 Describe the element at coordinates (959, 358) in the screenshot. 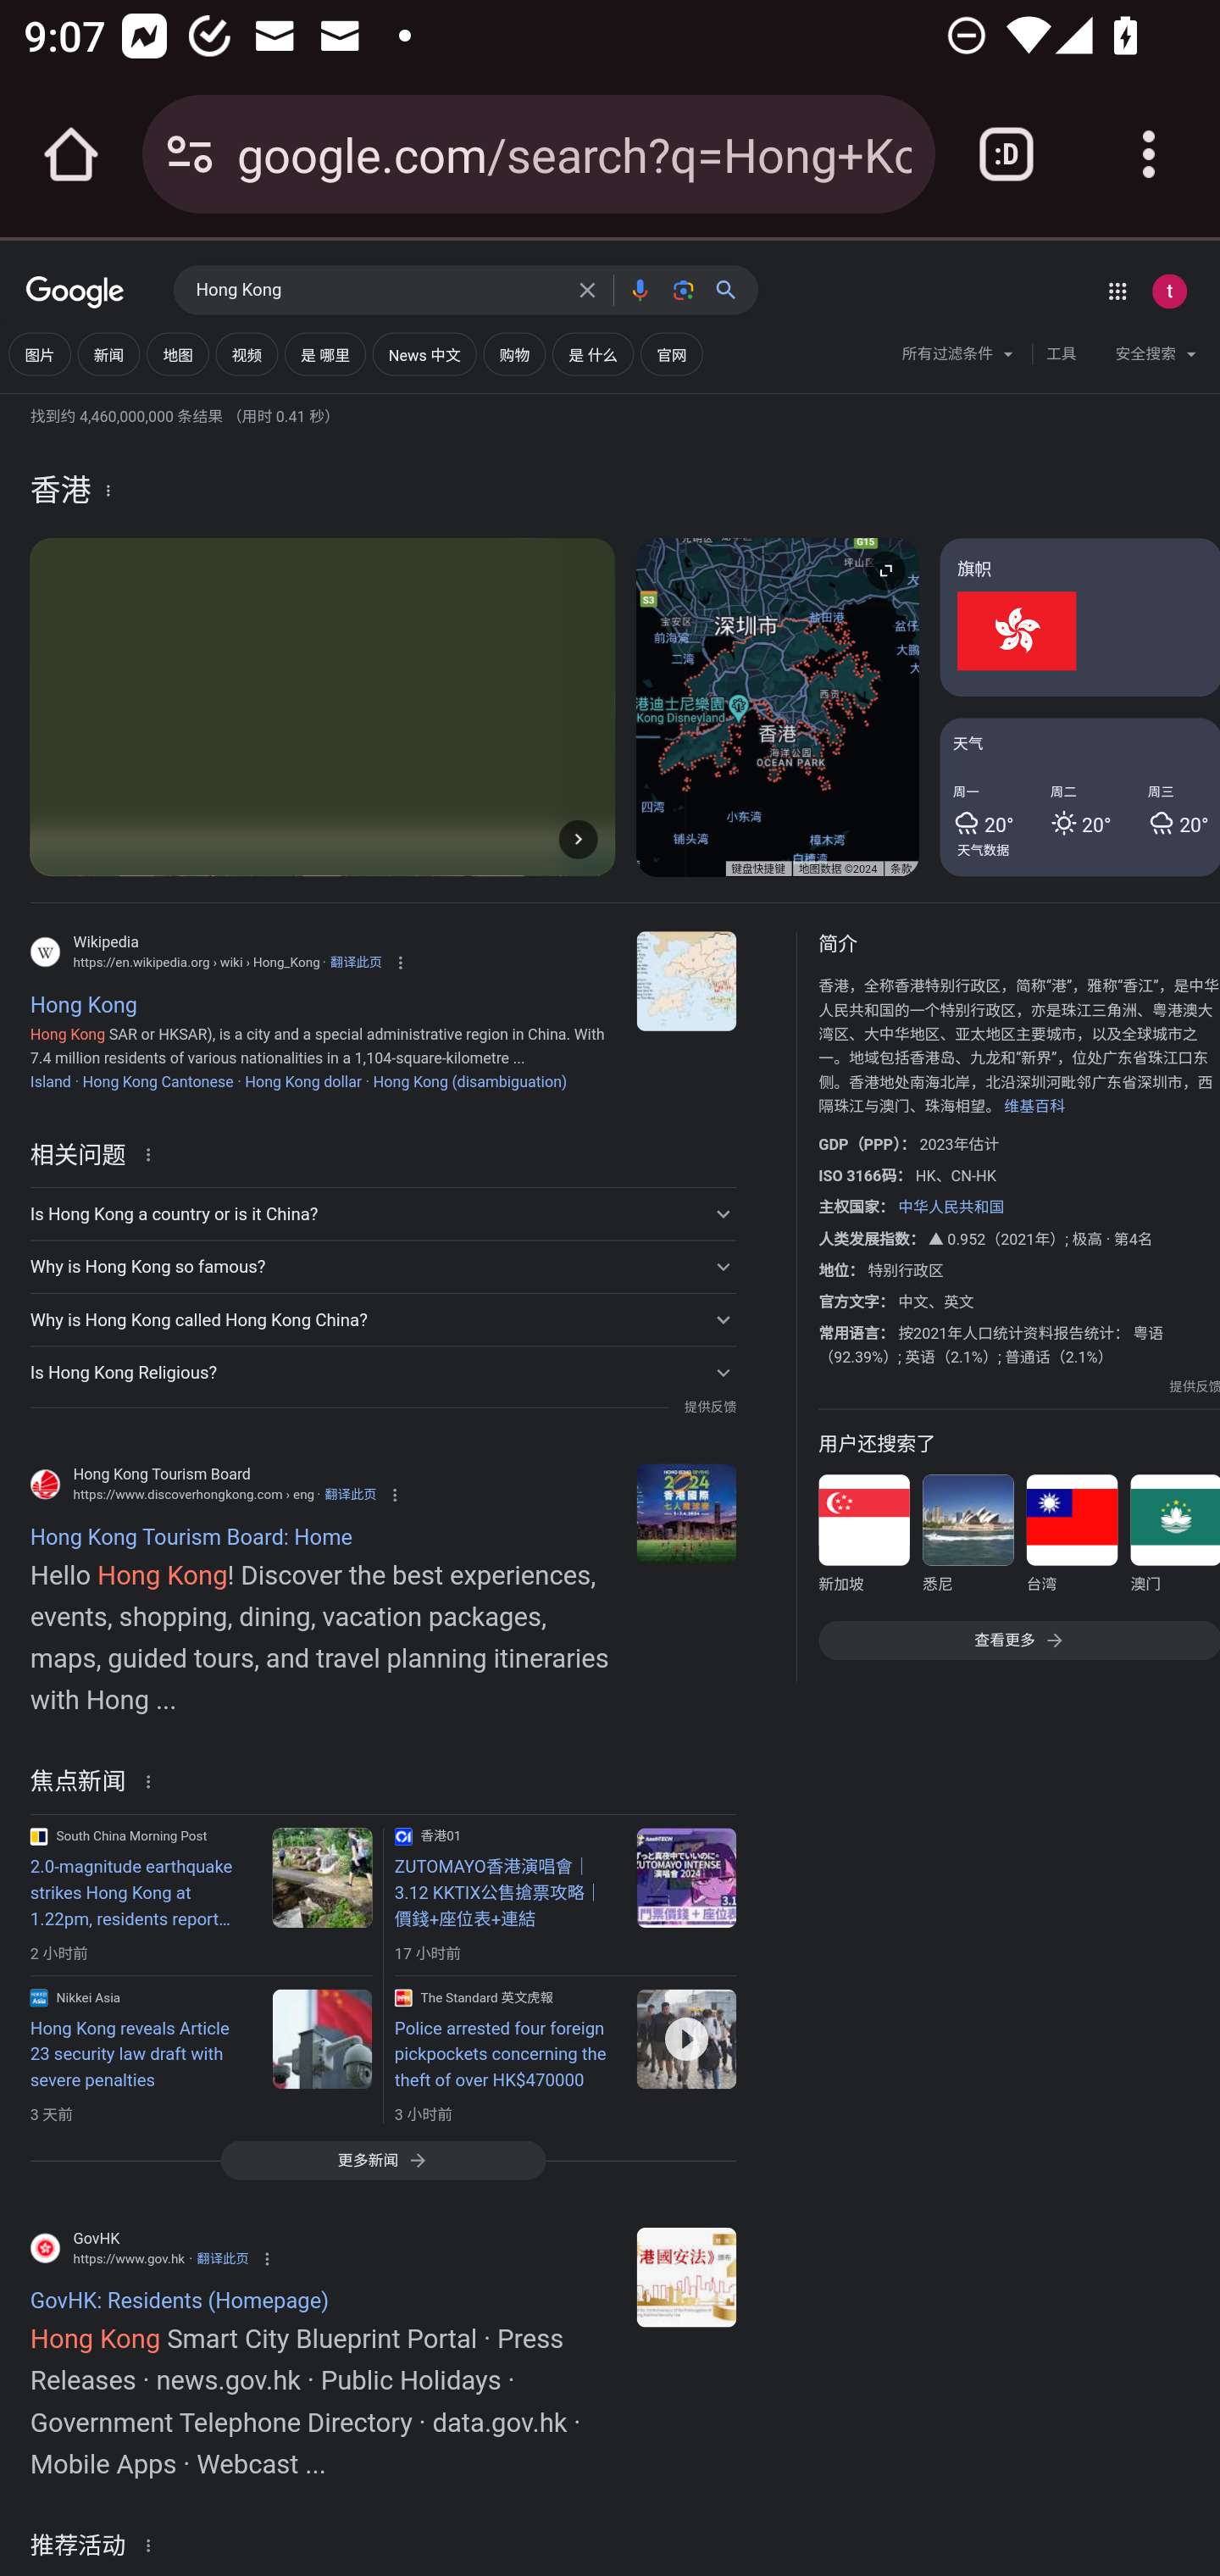

I see `所有过滤条件` at that location.